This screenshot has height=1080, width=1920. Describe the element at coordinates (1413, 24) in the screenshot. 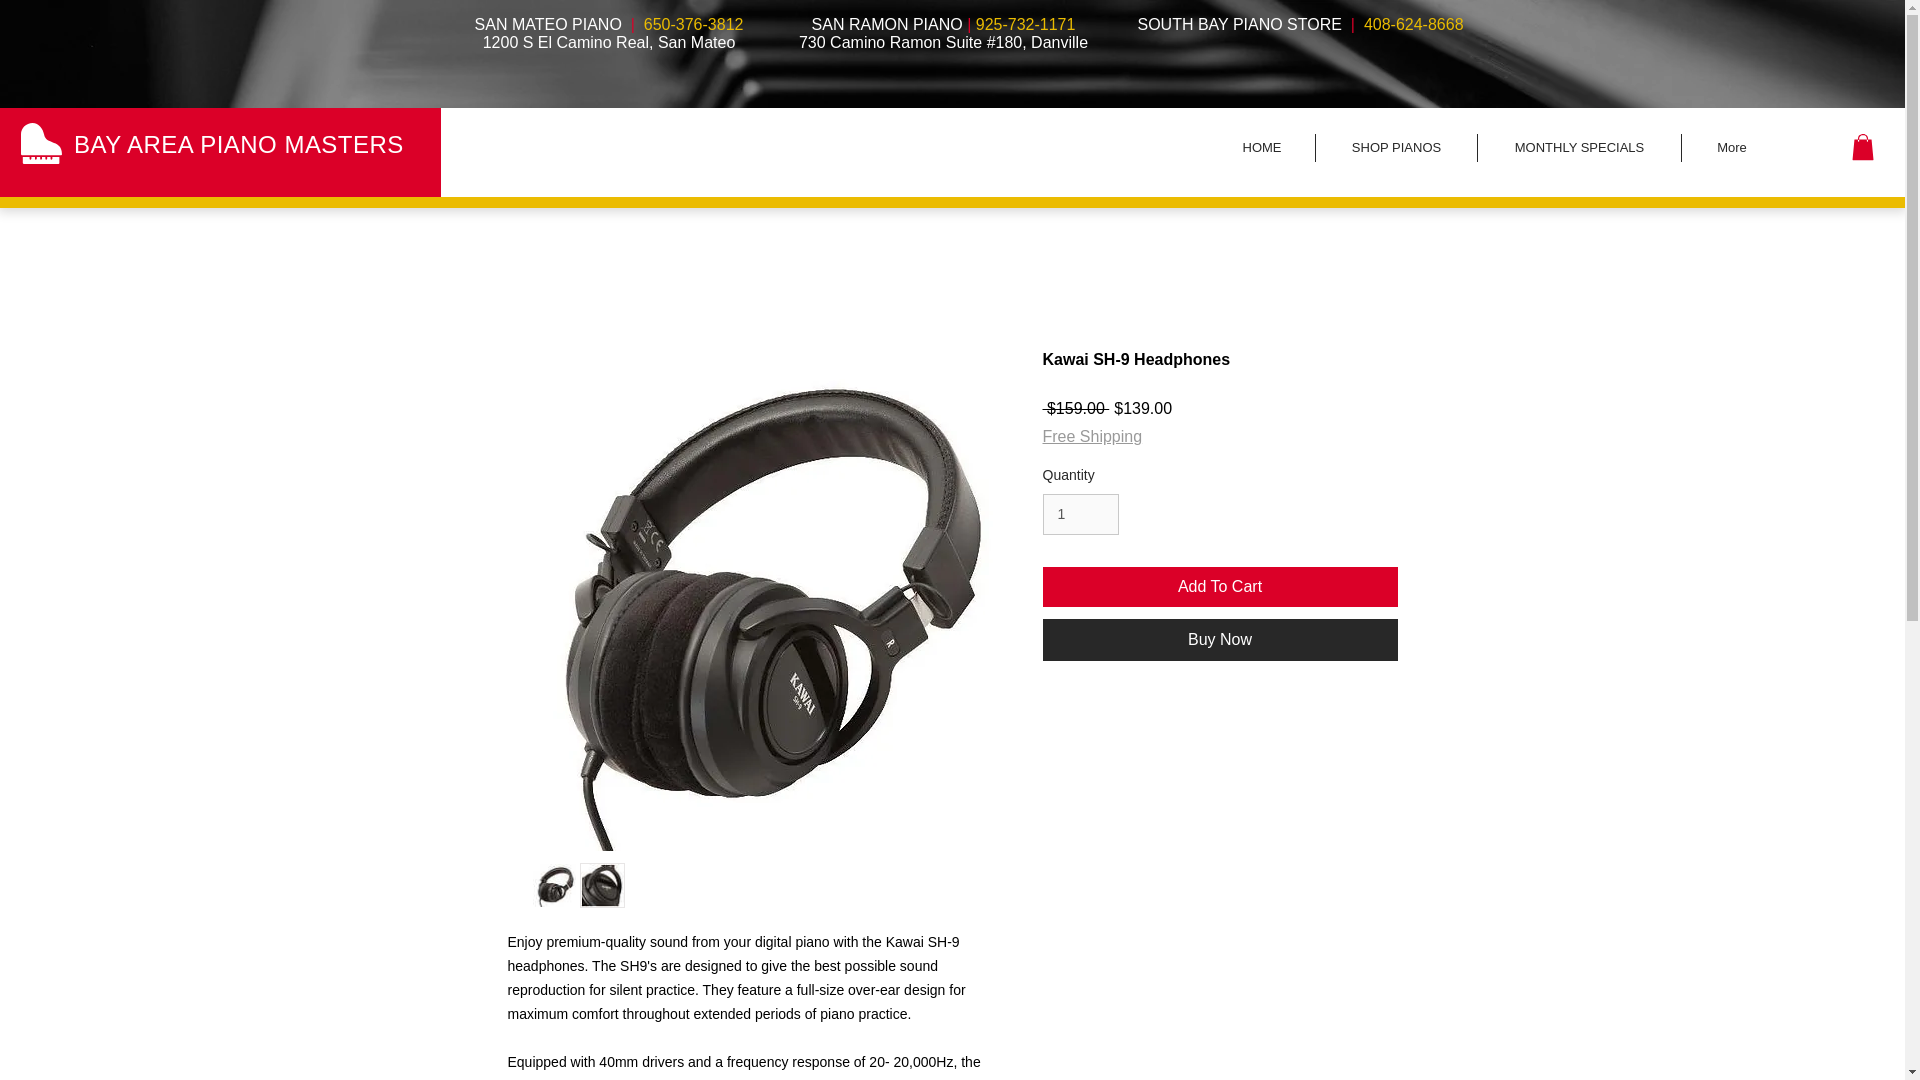

I see `408-624-8668` at that location.